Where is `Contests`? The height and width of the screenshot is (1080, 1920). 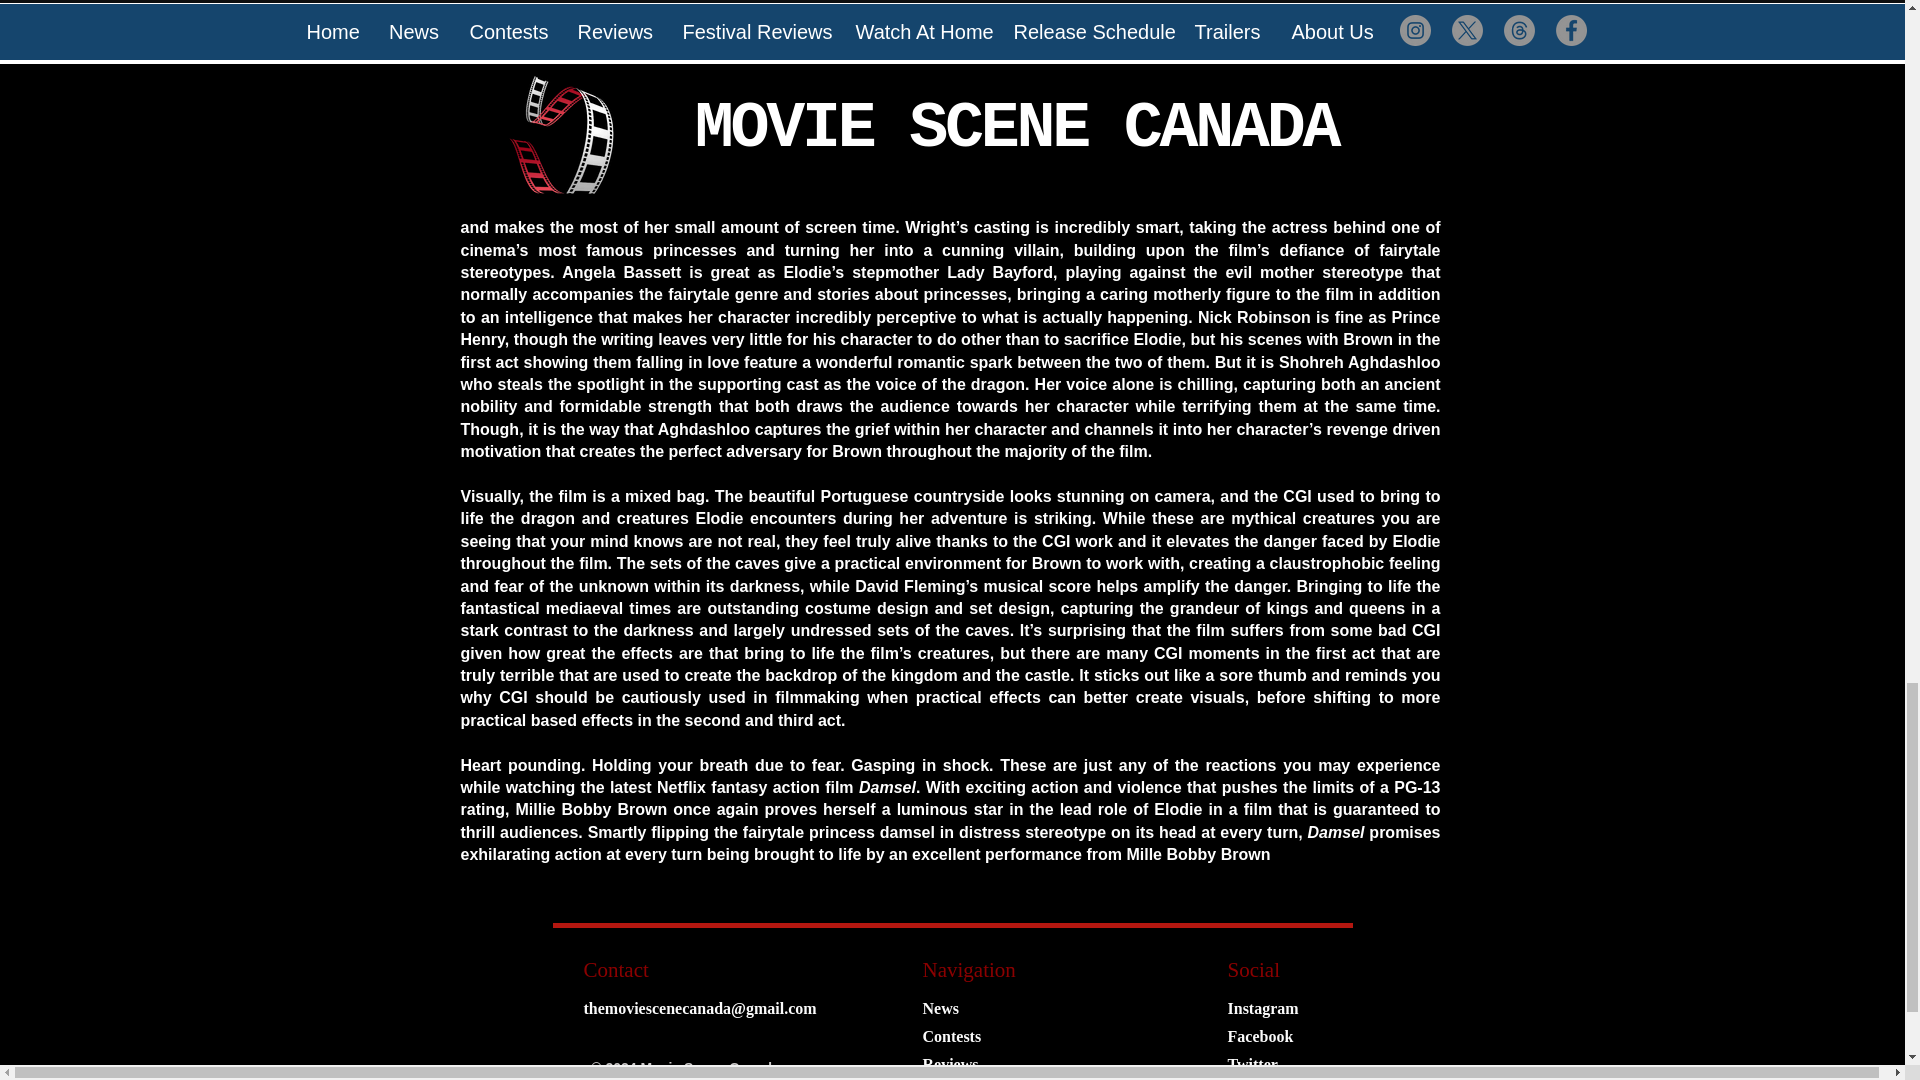 Contests is located at coordinates (951, 1037).